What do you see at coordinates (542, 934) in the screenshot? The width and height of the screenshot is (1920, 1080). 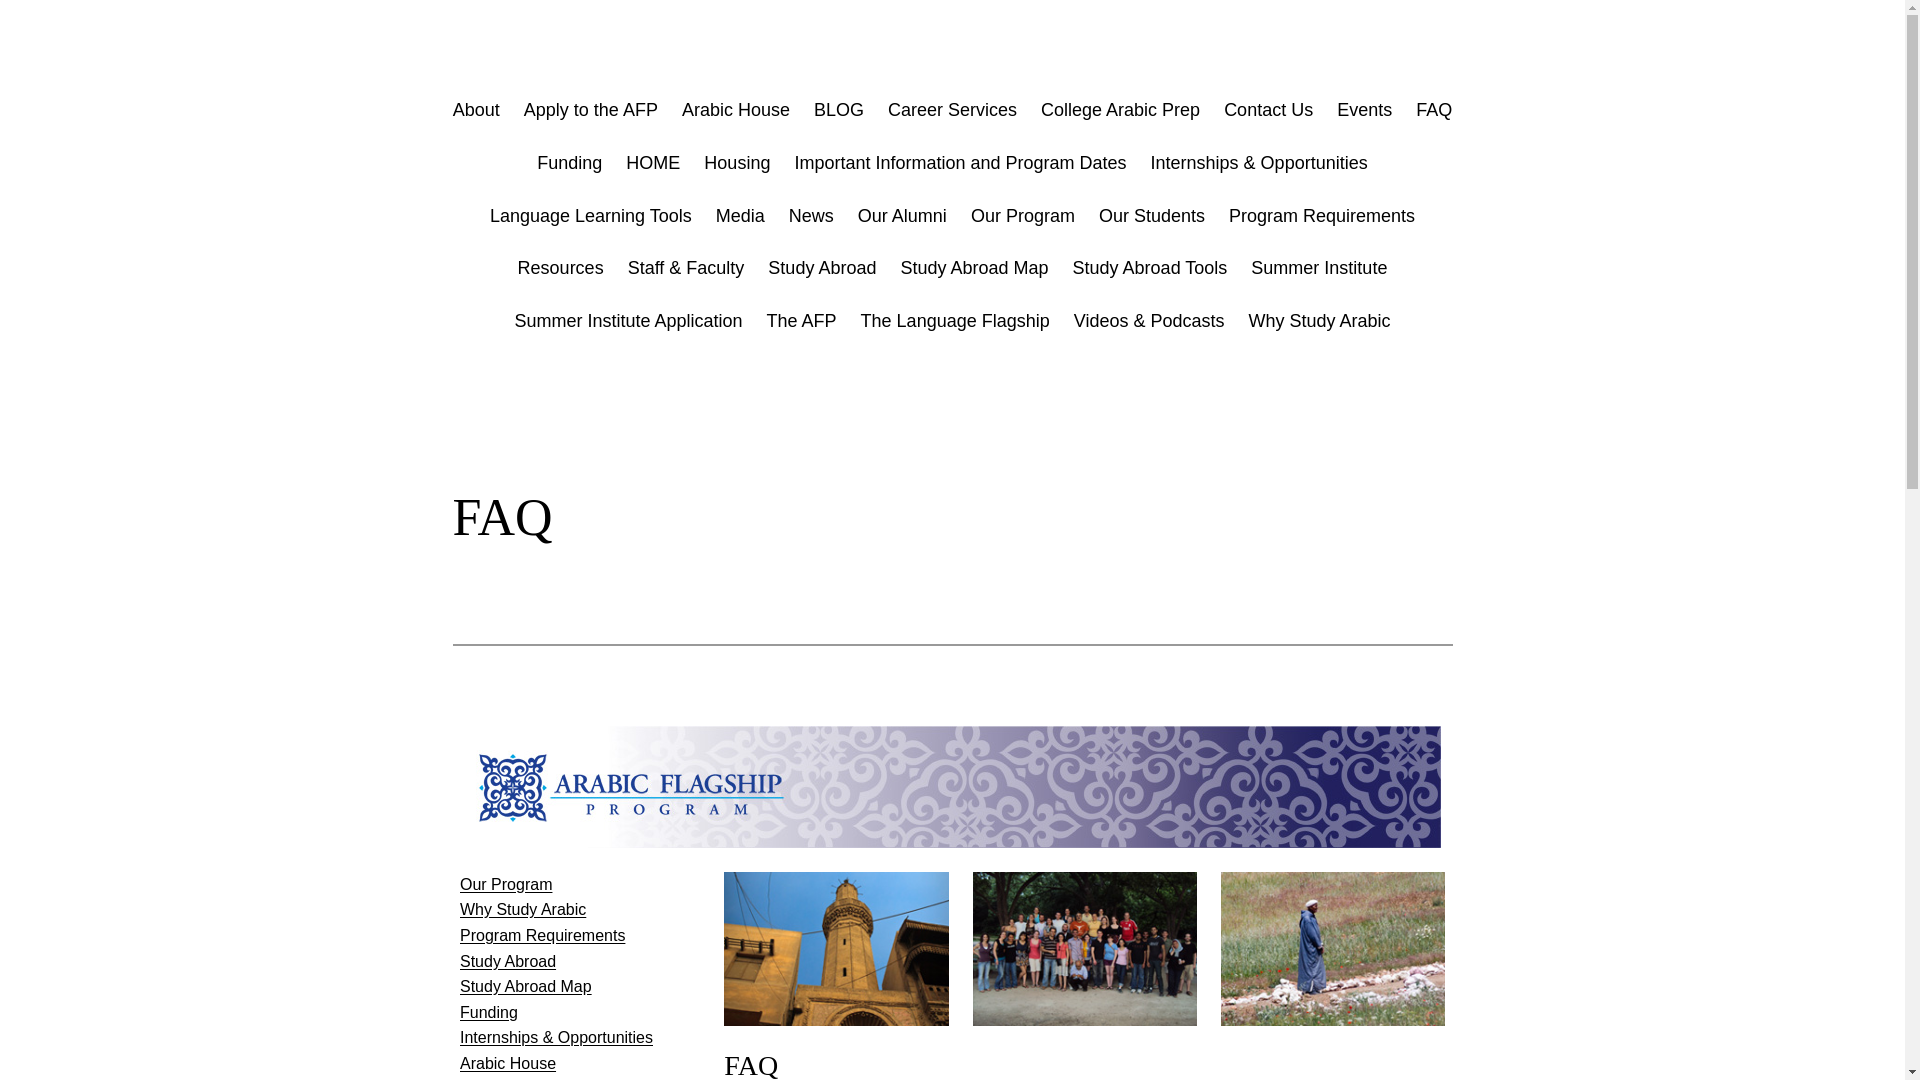 I see `Program Requirements` at bounding box center [542, 934].